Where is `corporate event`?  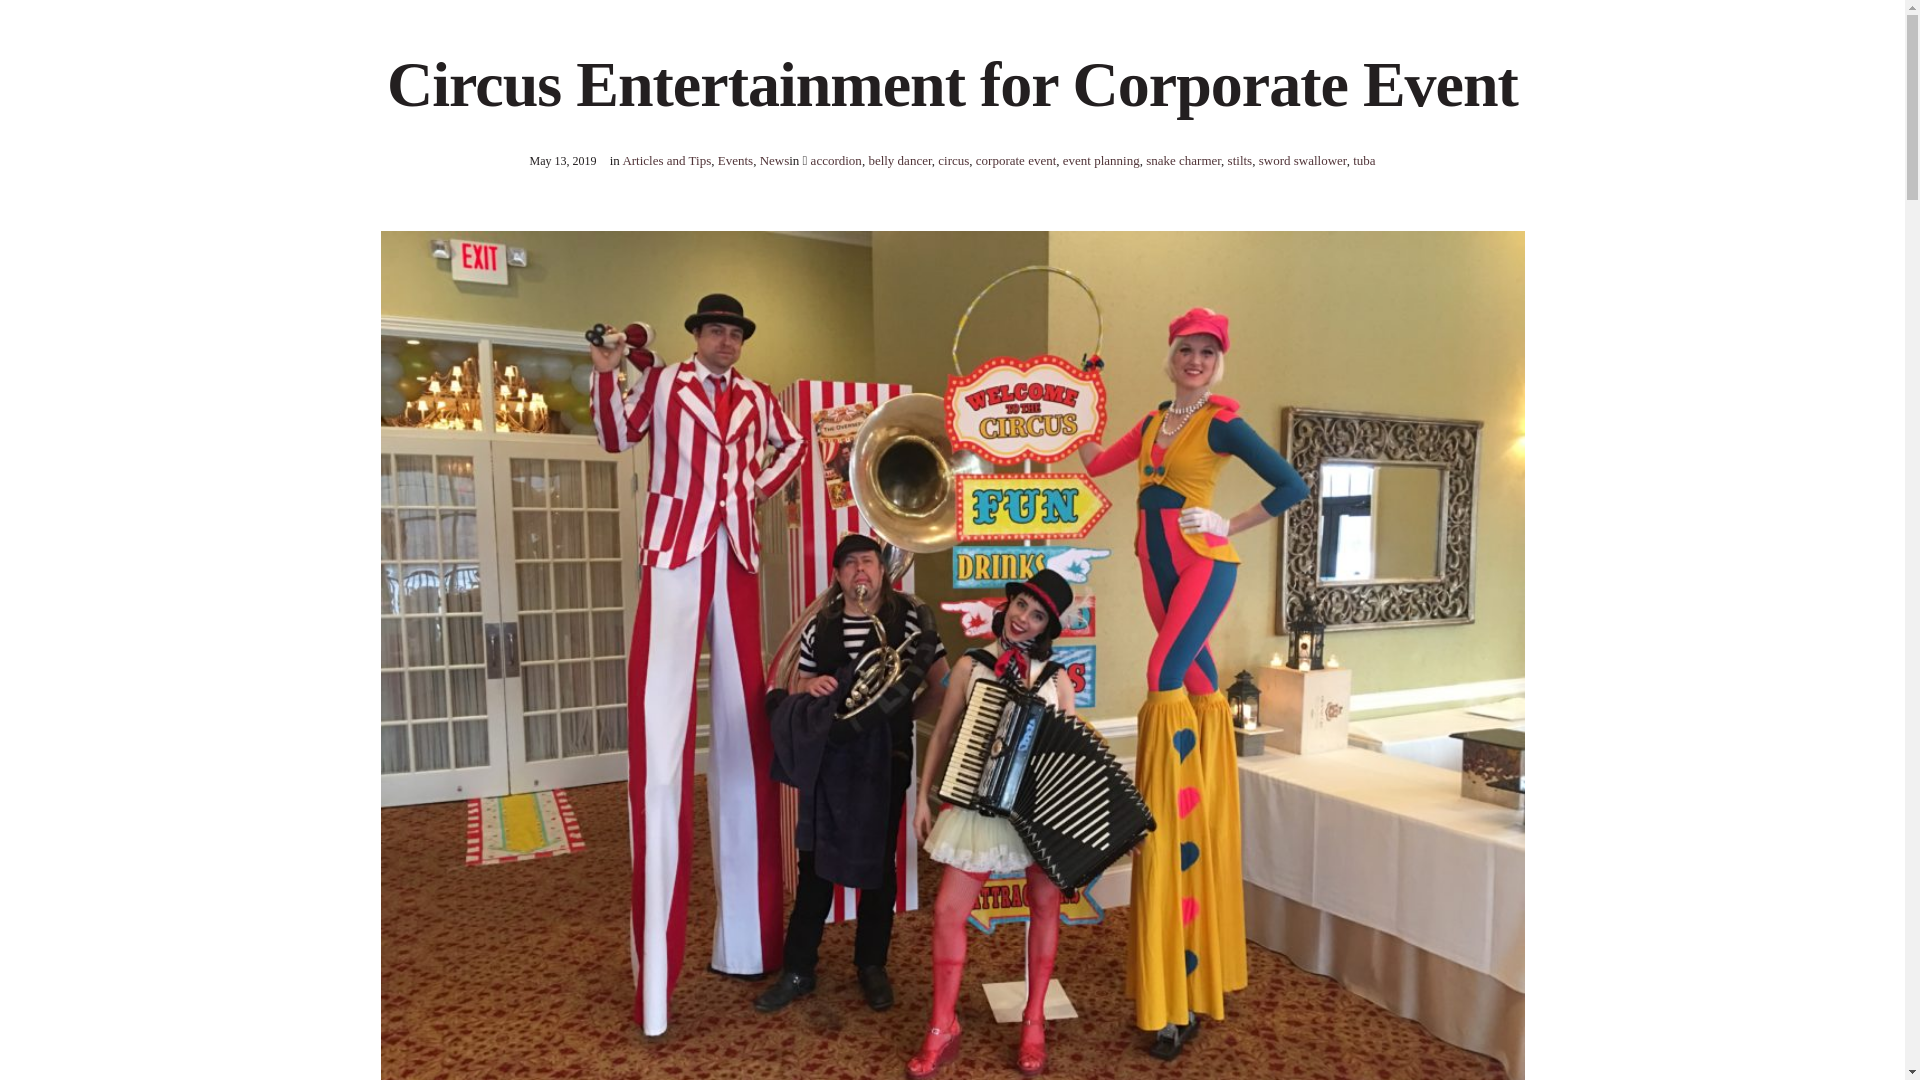
corporate event is located at coordinates (1016, 160).